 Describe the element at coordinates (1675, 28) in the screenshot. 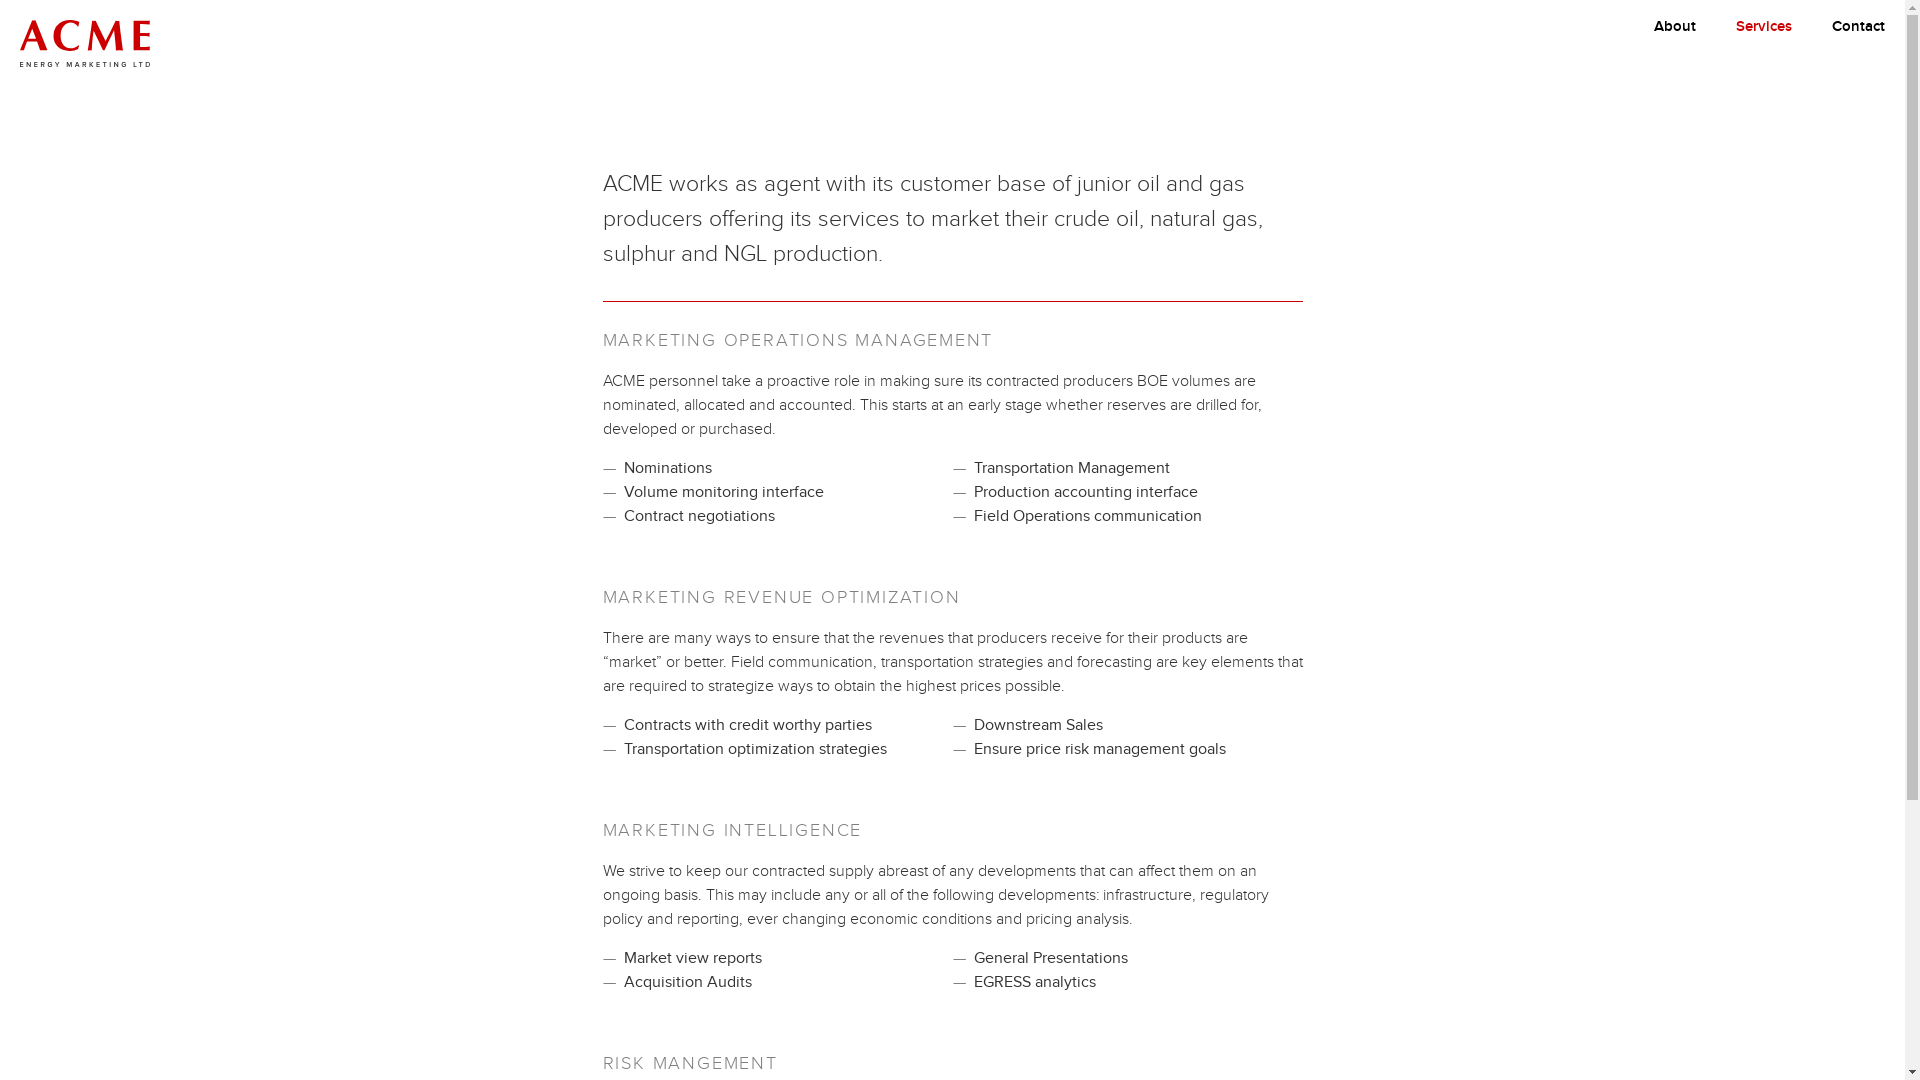

I see `About` at that location.